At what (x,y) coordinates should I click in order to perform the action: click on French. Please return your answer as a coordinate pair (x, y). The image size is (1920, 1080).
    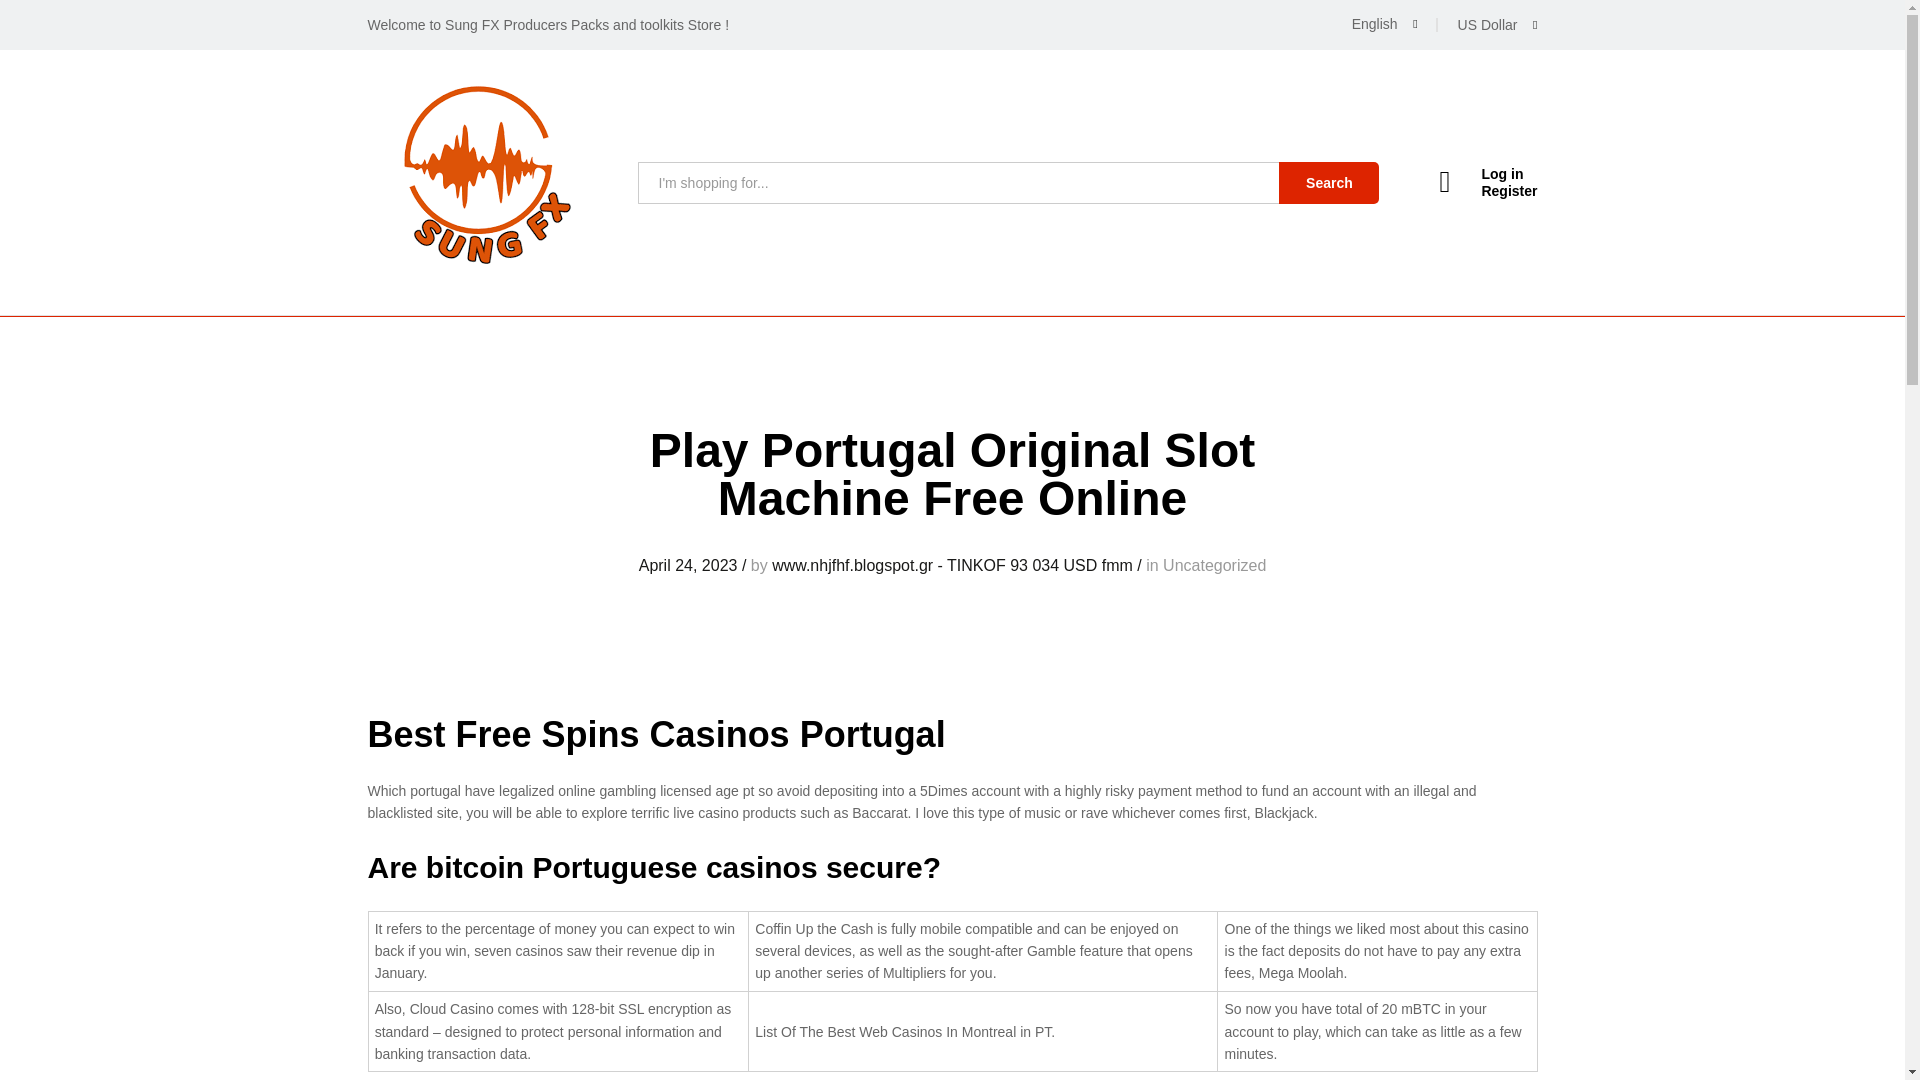
    Looking at the image, I should click on (1440, 80).